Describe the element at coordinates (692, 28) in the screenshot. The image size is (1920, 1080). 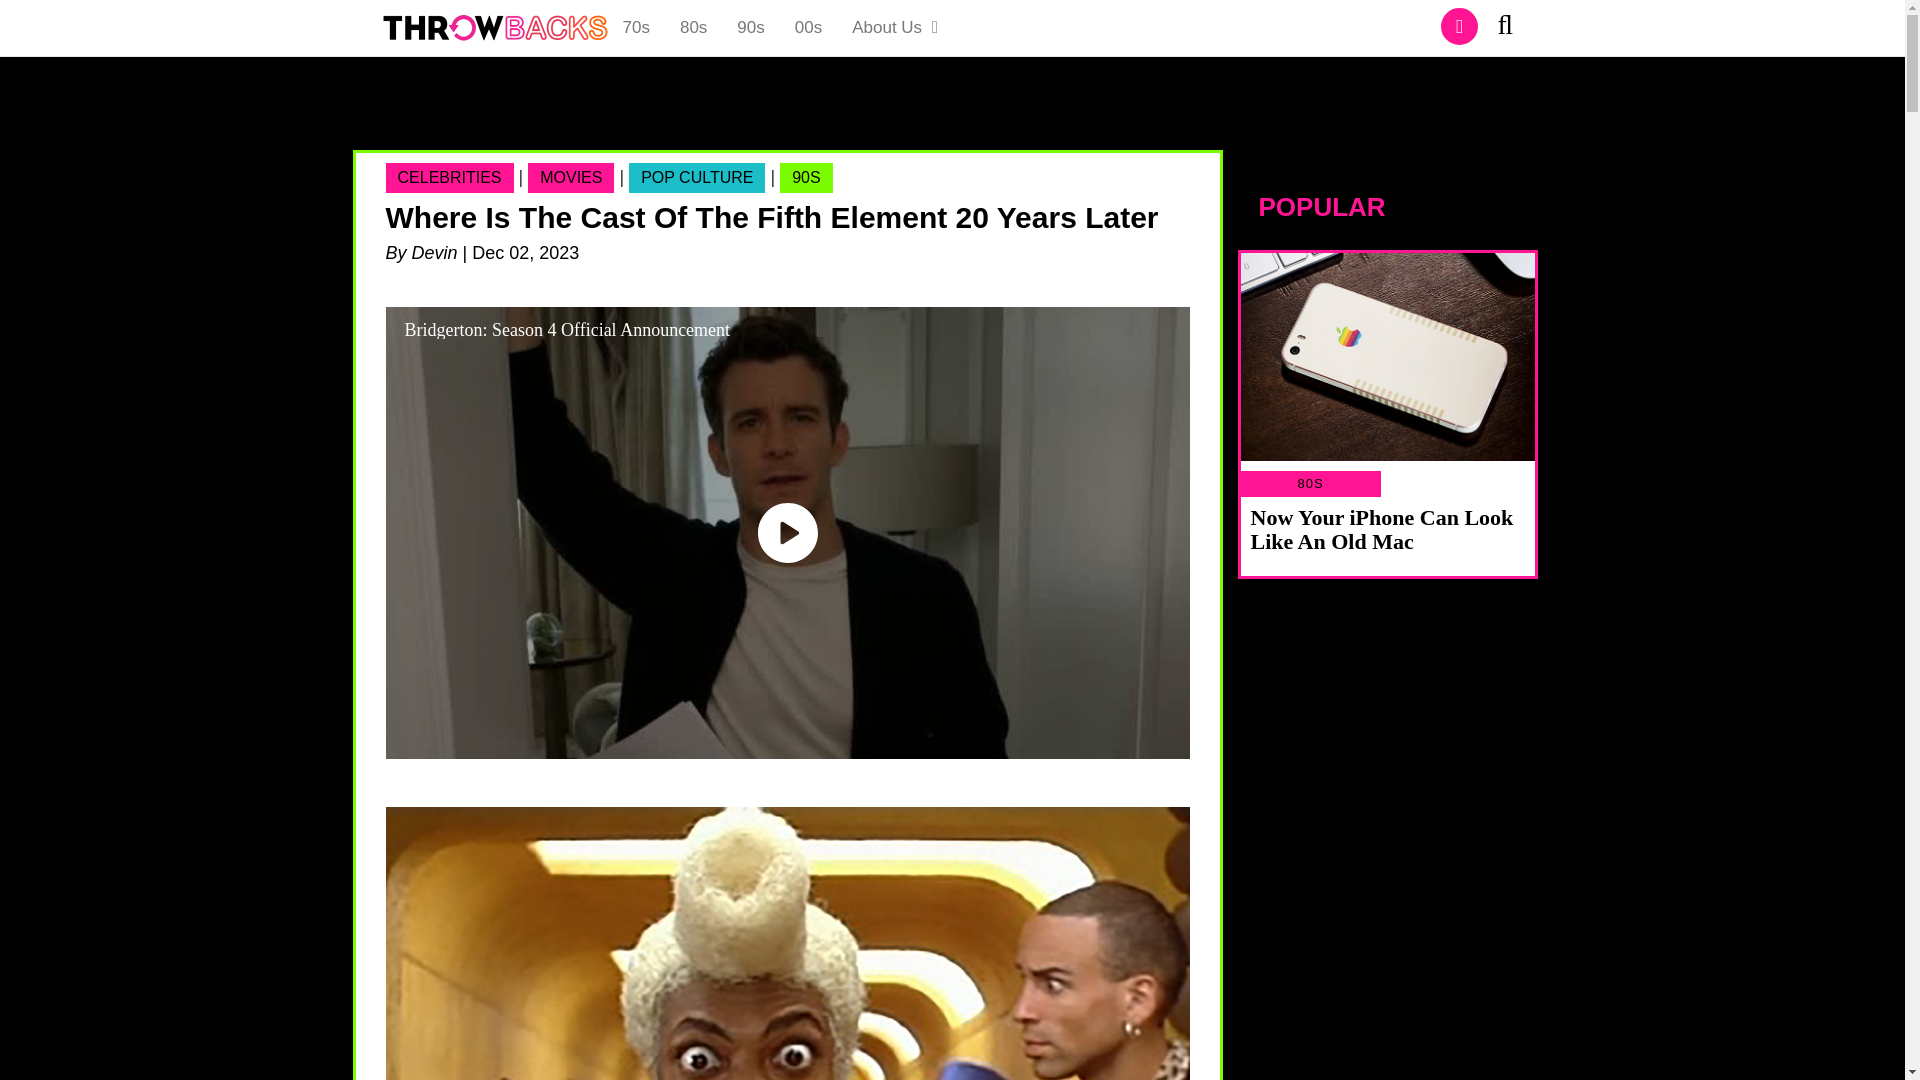
I see `80s` at that location.